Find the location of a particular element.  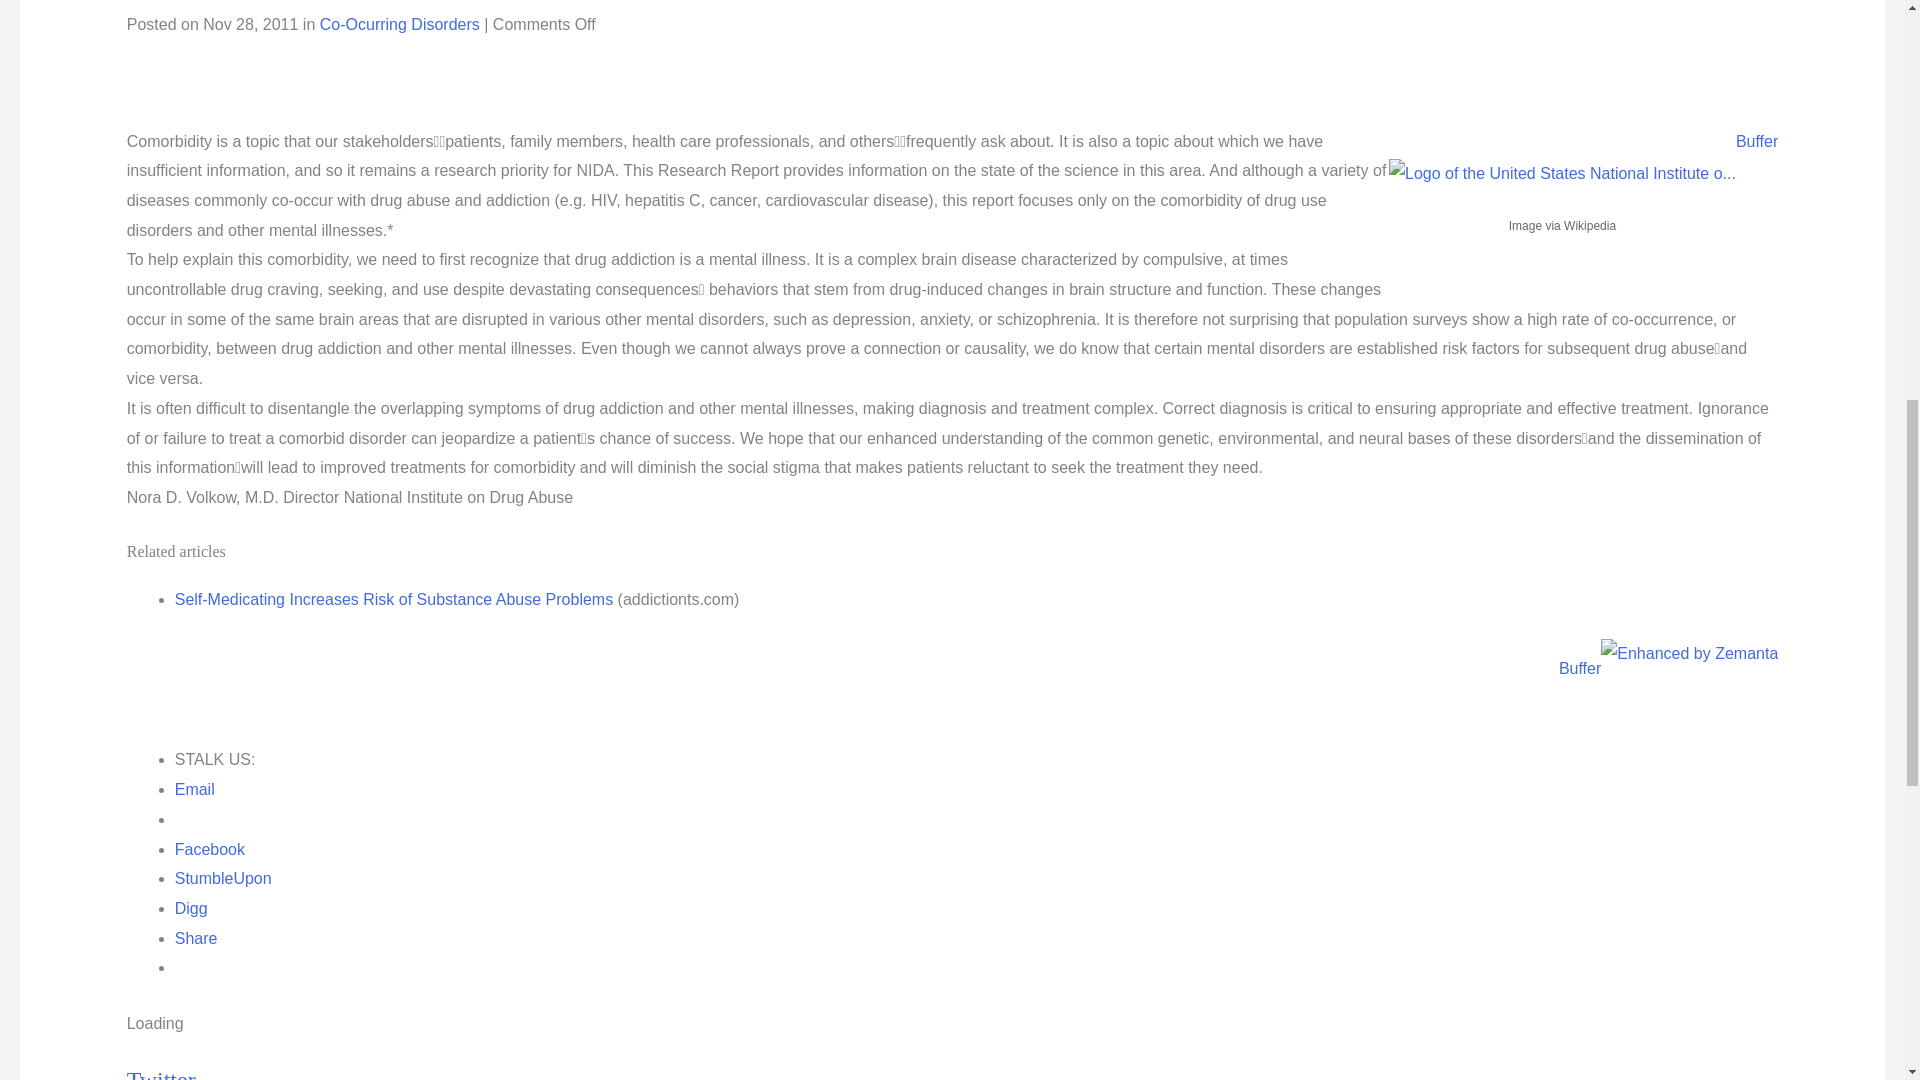

View all posts in Co-Ocurring Disorders is located at coordinates (400, 24).